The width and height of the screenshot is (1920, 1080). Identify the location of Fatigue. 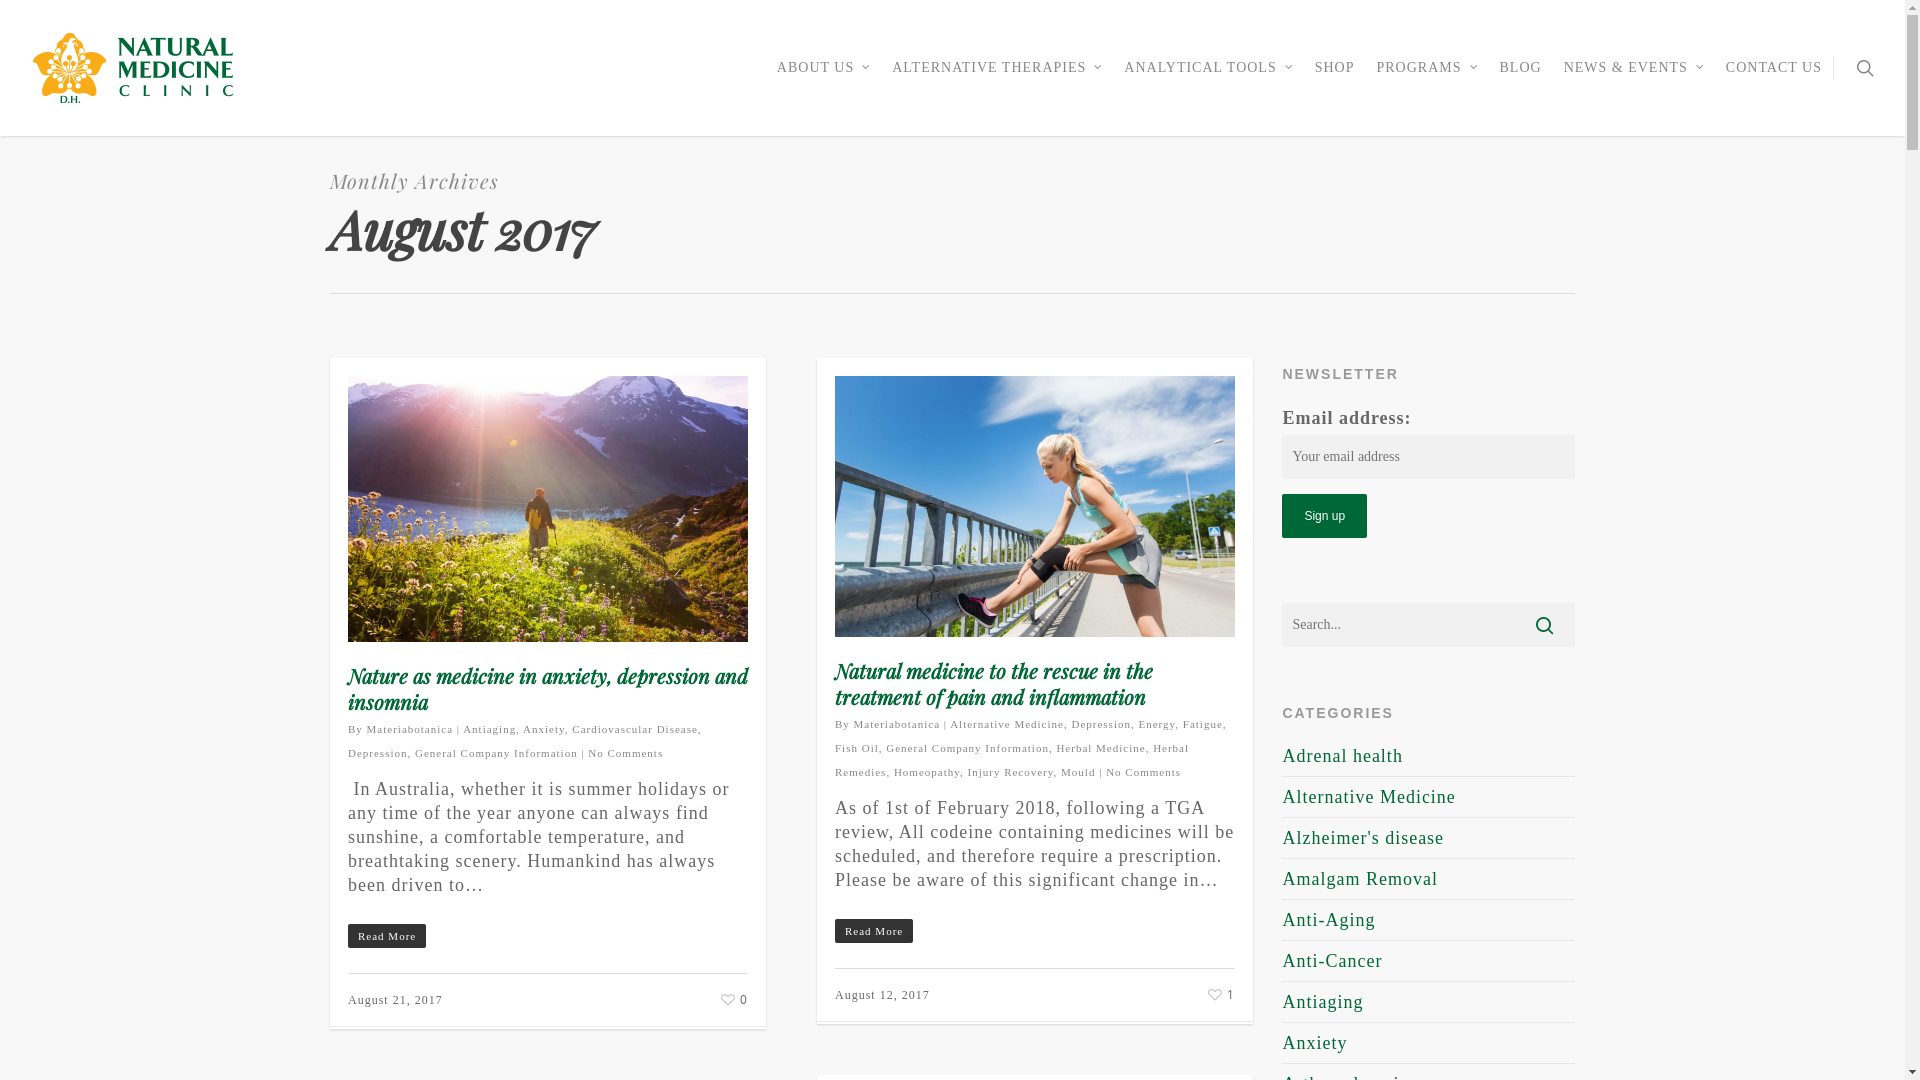
(1203, 724).